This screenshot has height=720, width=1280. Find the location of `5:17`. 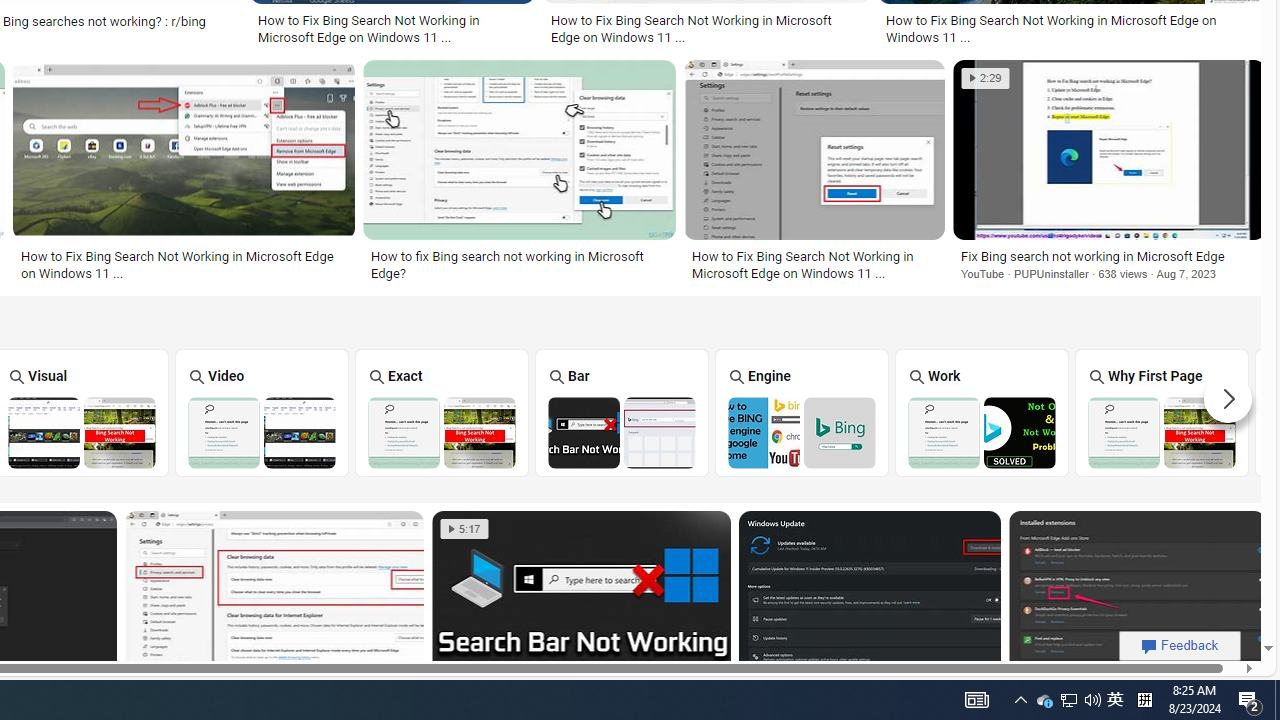

5:17 is located at coordinates (464, 528).